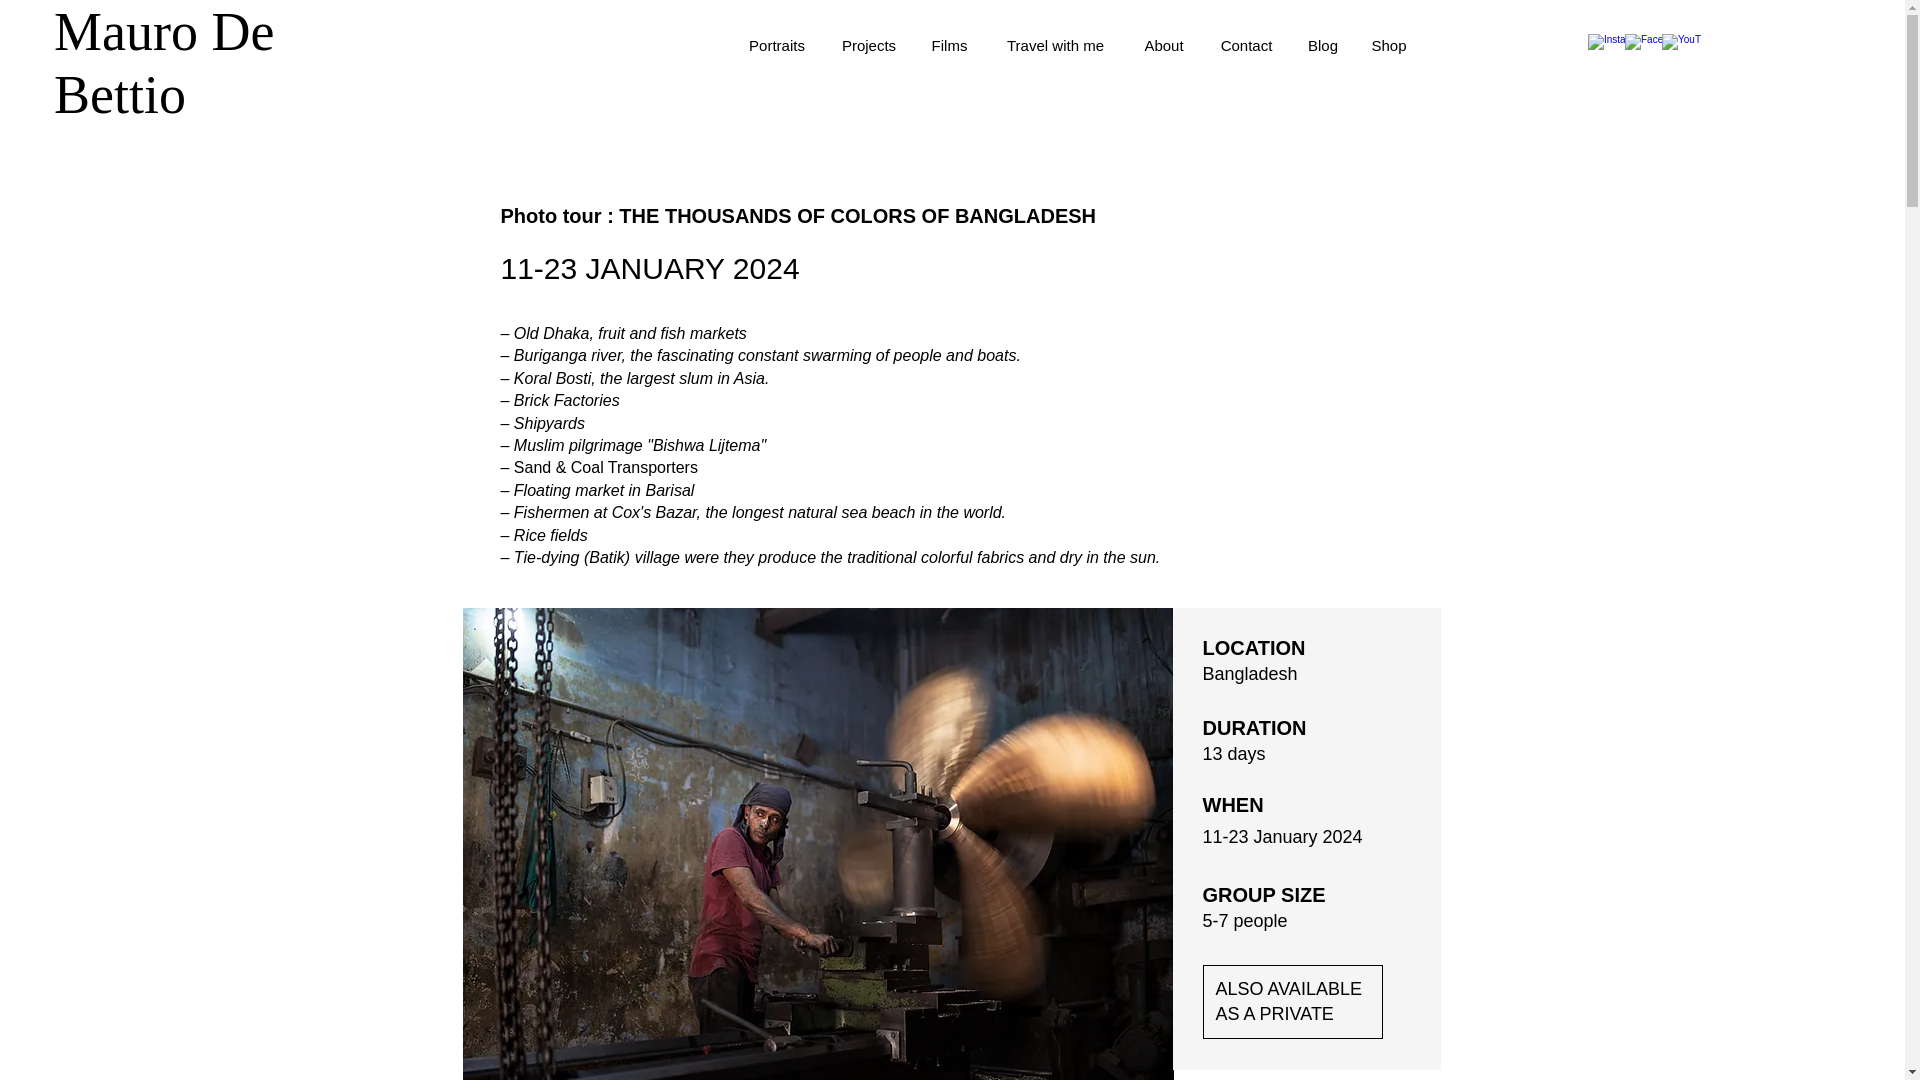 The width and height of the screenshot is (1920, 1080). I want to click on Films, so click(948, 46).